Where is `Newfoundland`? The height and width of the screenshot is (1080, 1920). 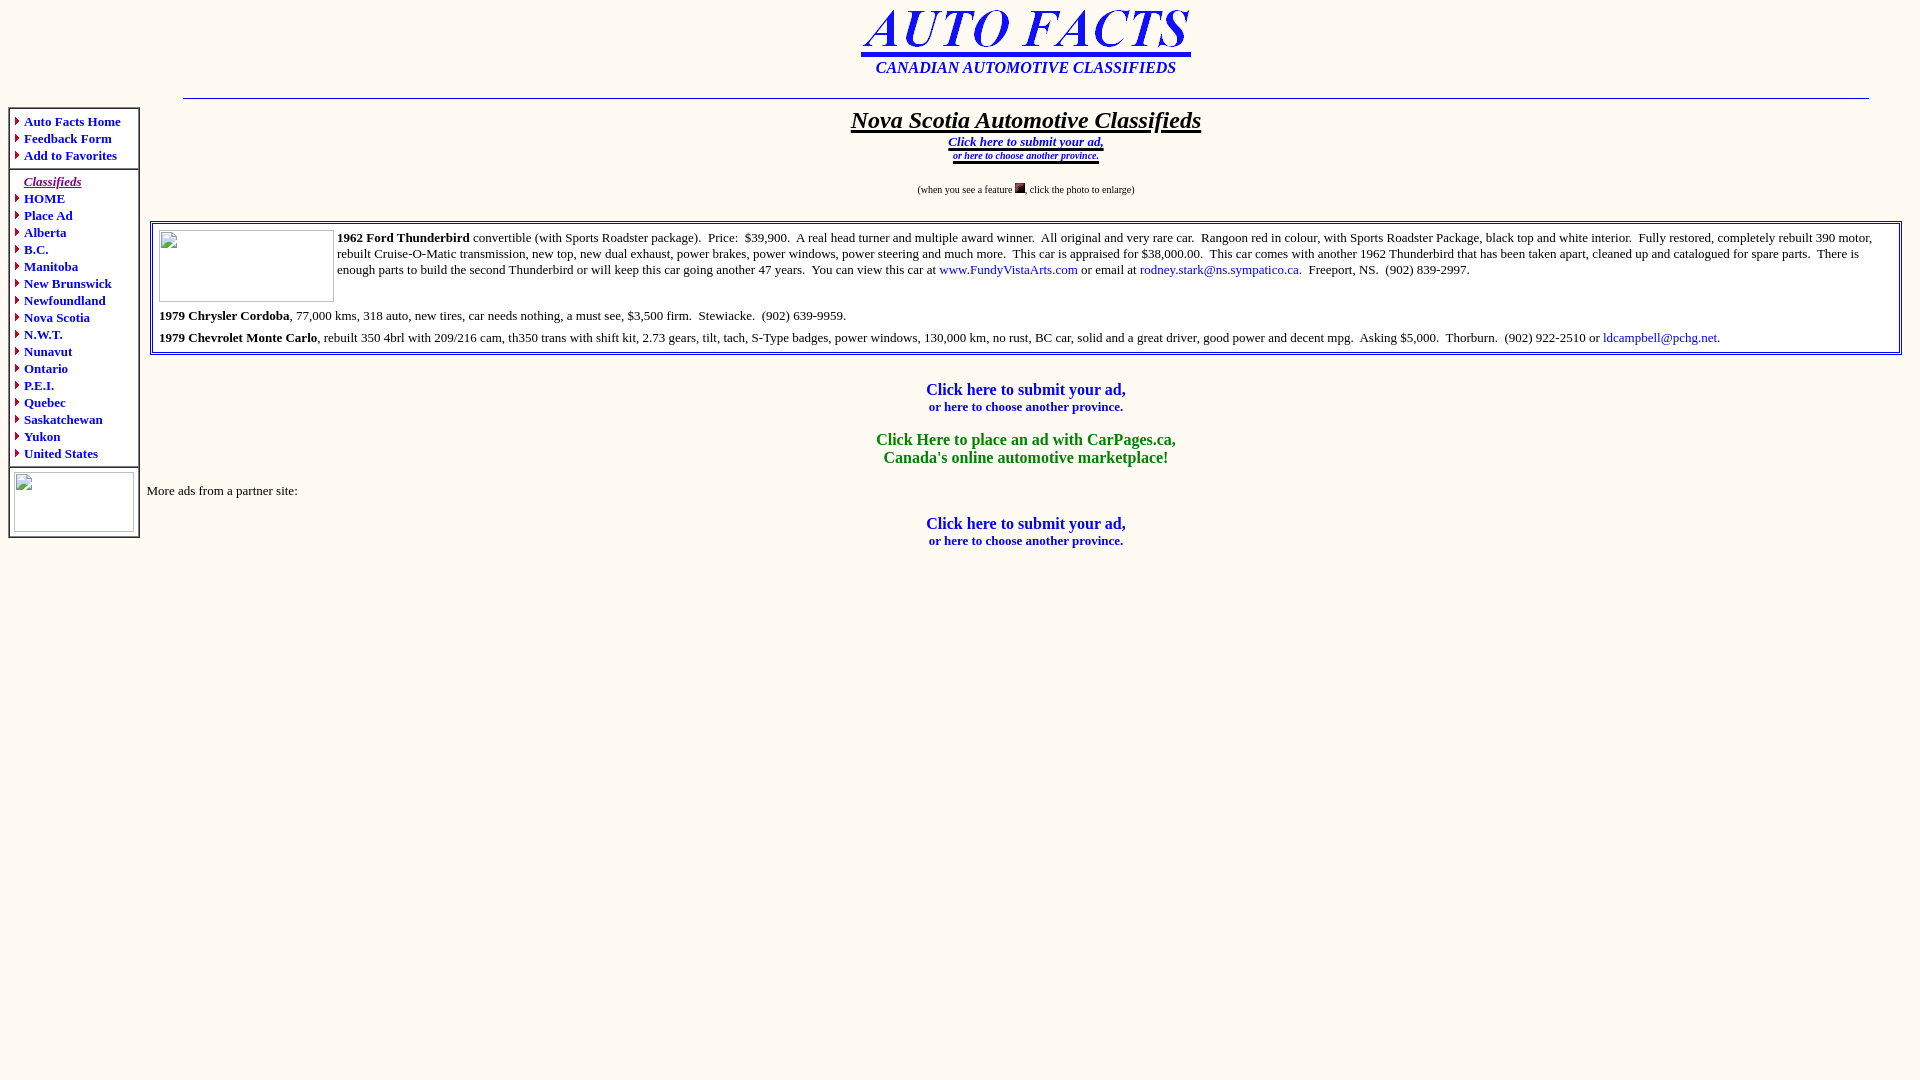
Newfoundland is located at coordinates (60, 300).